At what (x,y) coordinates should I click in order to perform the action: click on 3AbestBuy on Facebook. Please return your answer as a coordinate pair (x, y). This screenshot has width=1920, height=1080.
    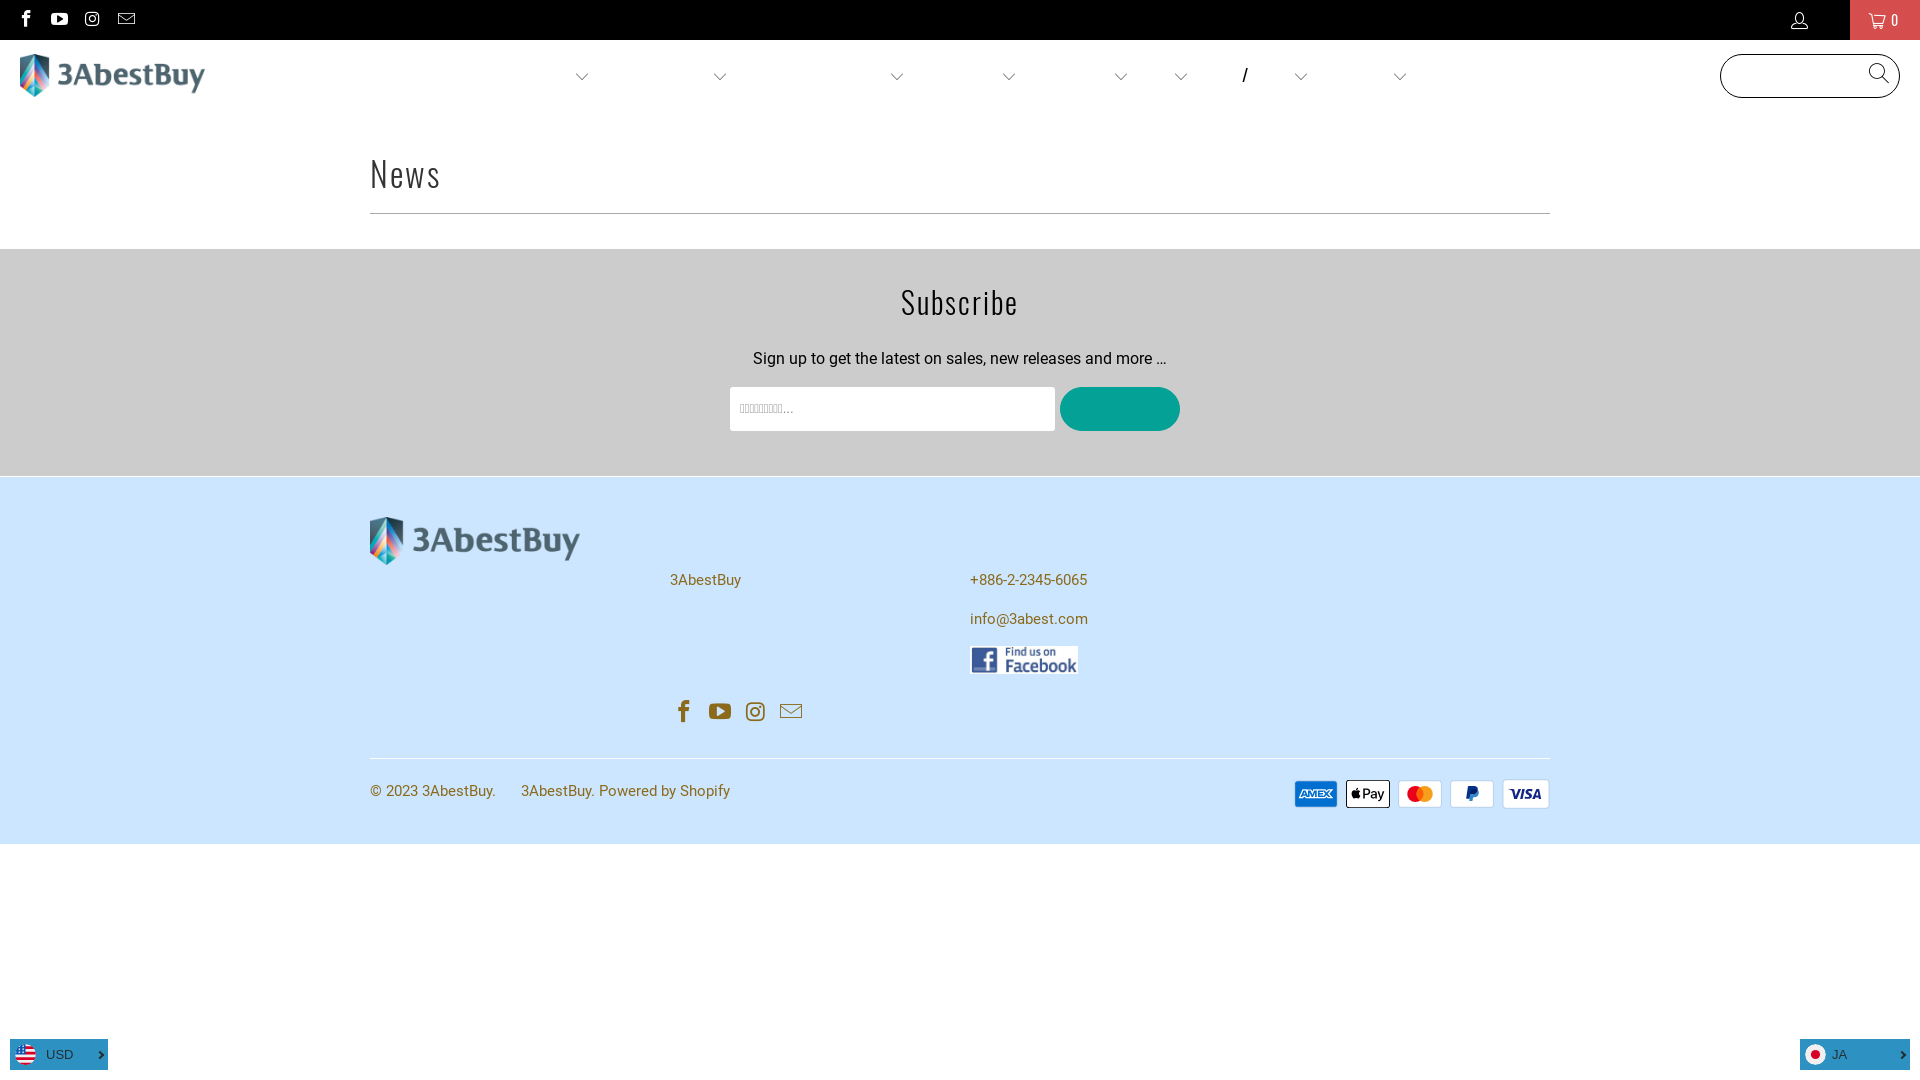
    Looking at the image, I should click on (685, 713).